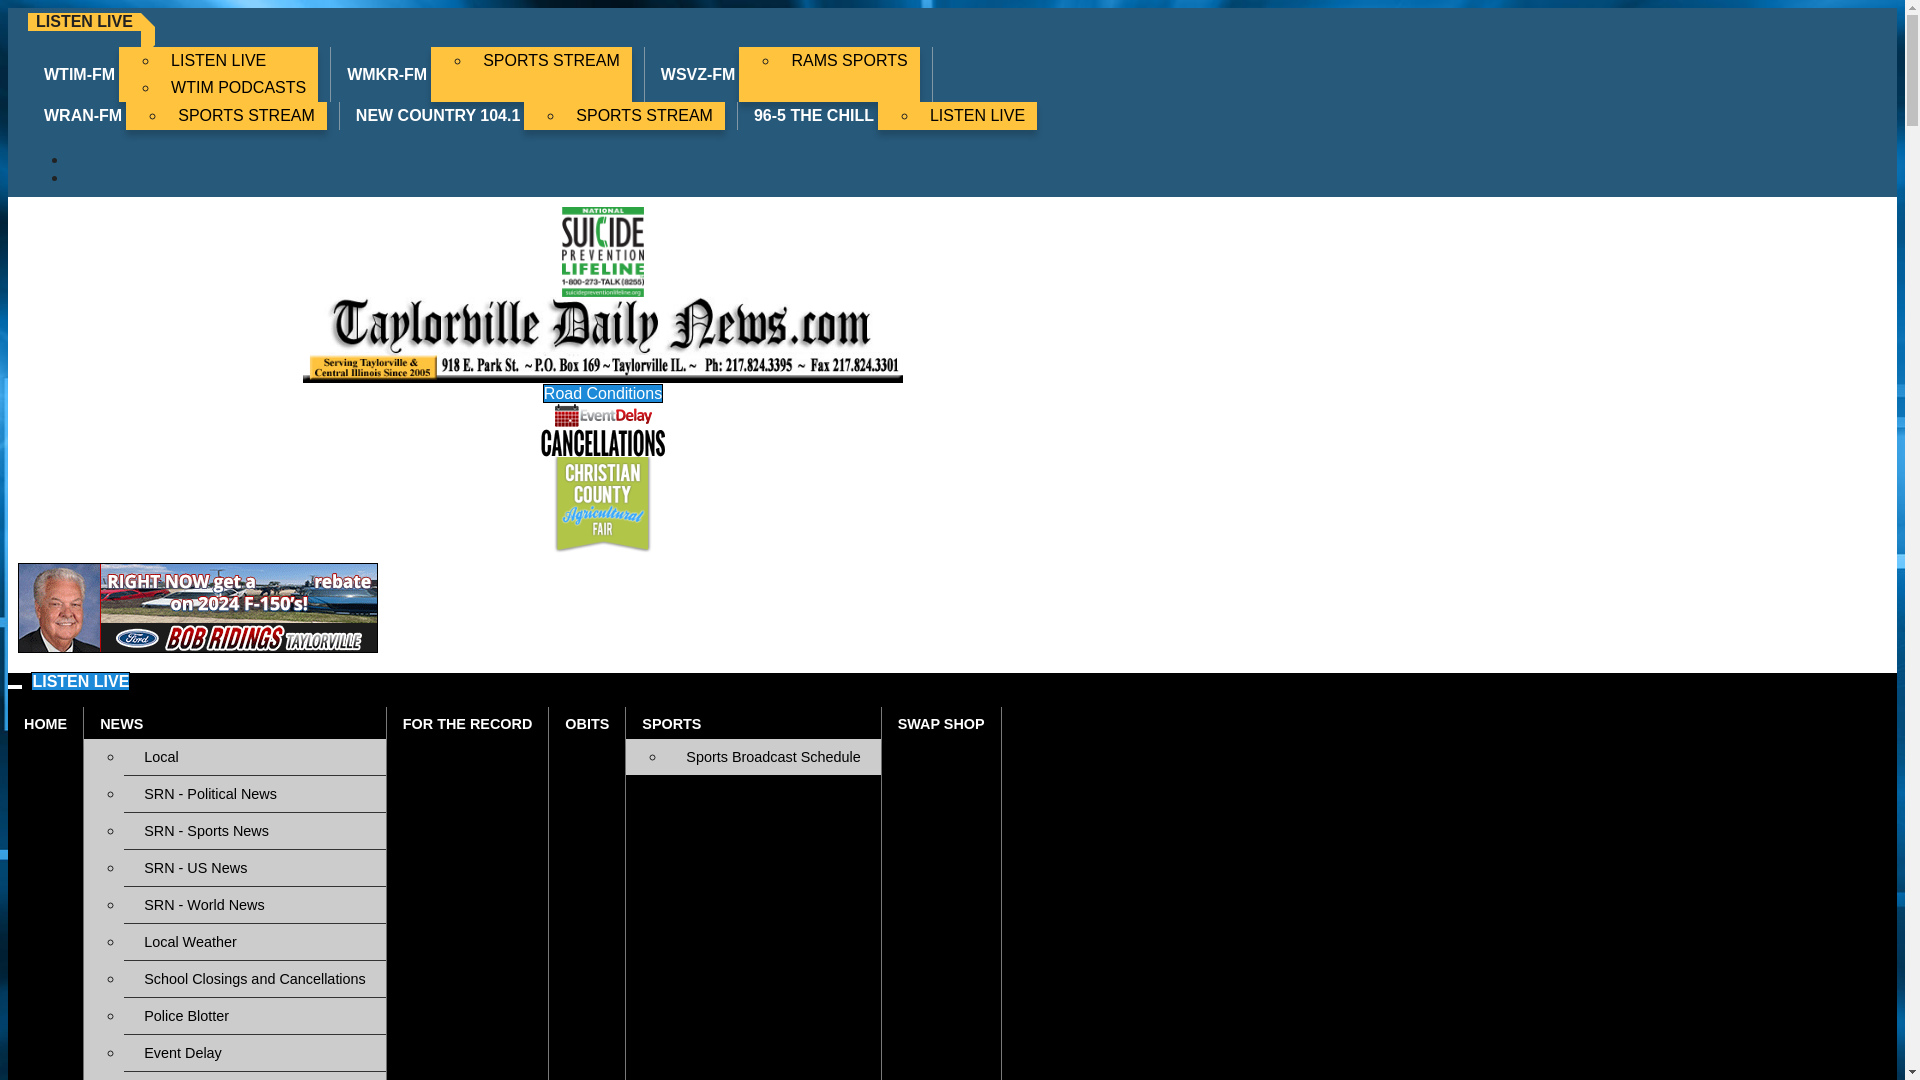 The width and height of the screenshot is (1920, 1080). Describe the element at coordinates (602, 393) in the screenshot. I see `Road Conditions` at that location.